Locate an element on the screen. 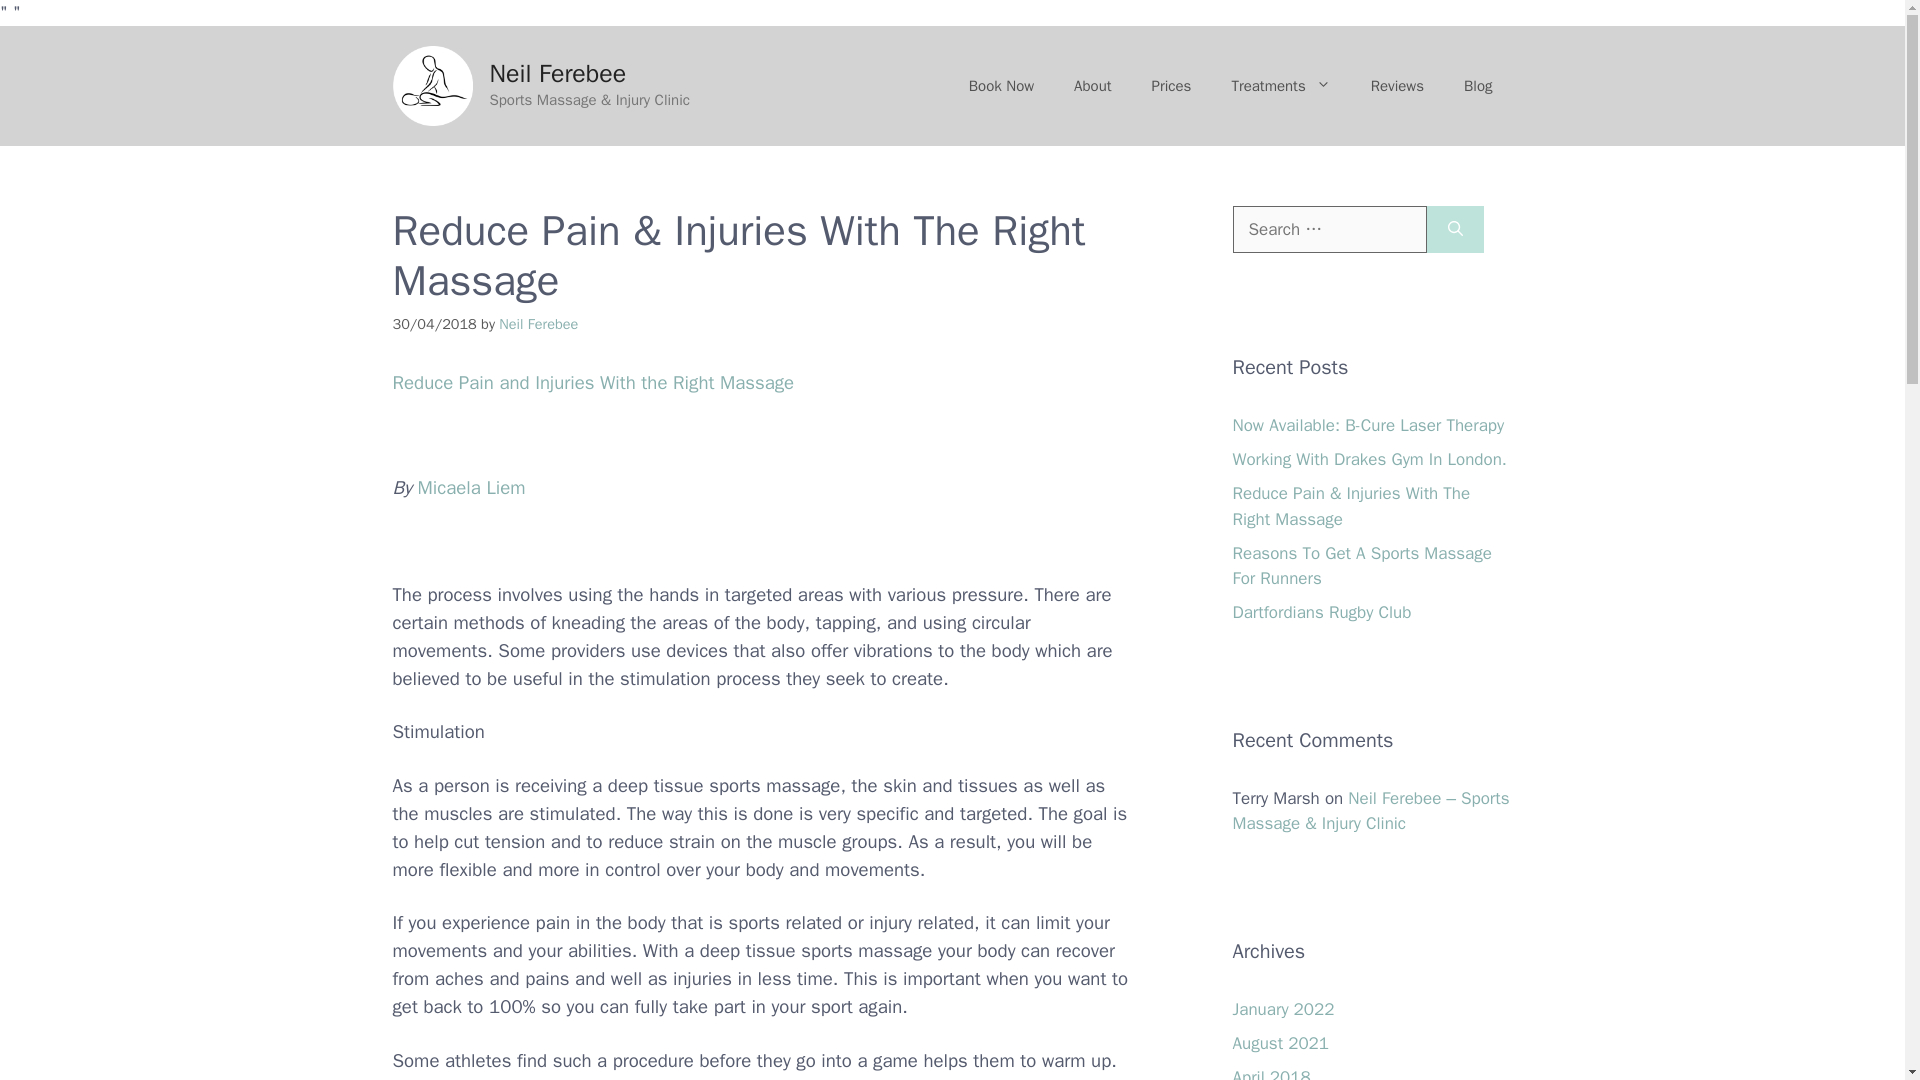  Neil Ferebee is located at coordinates (558, 73).